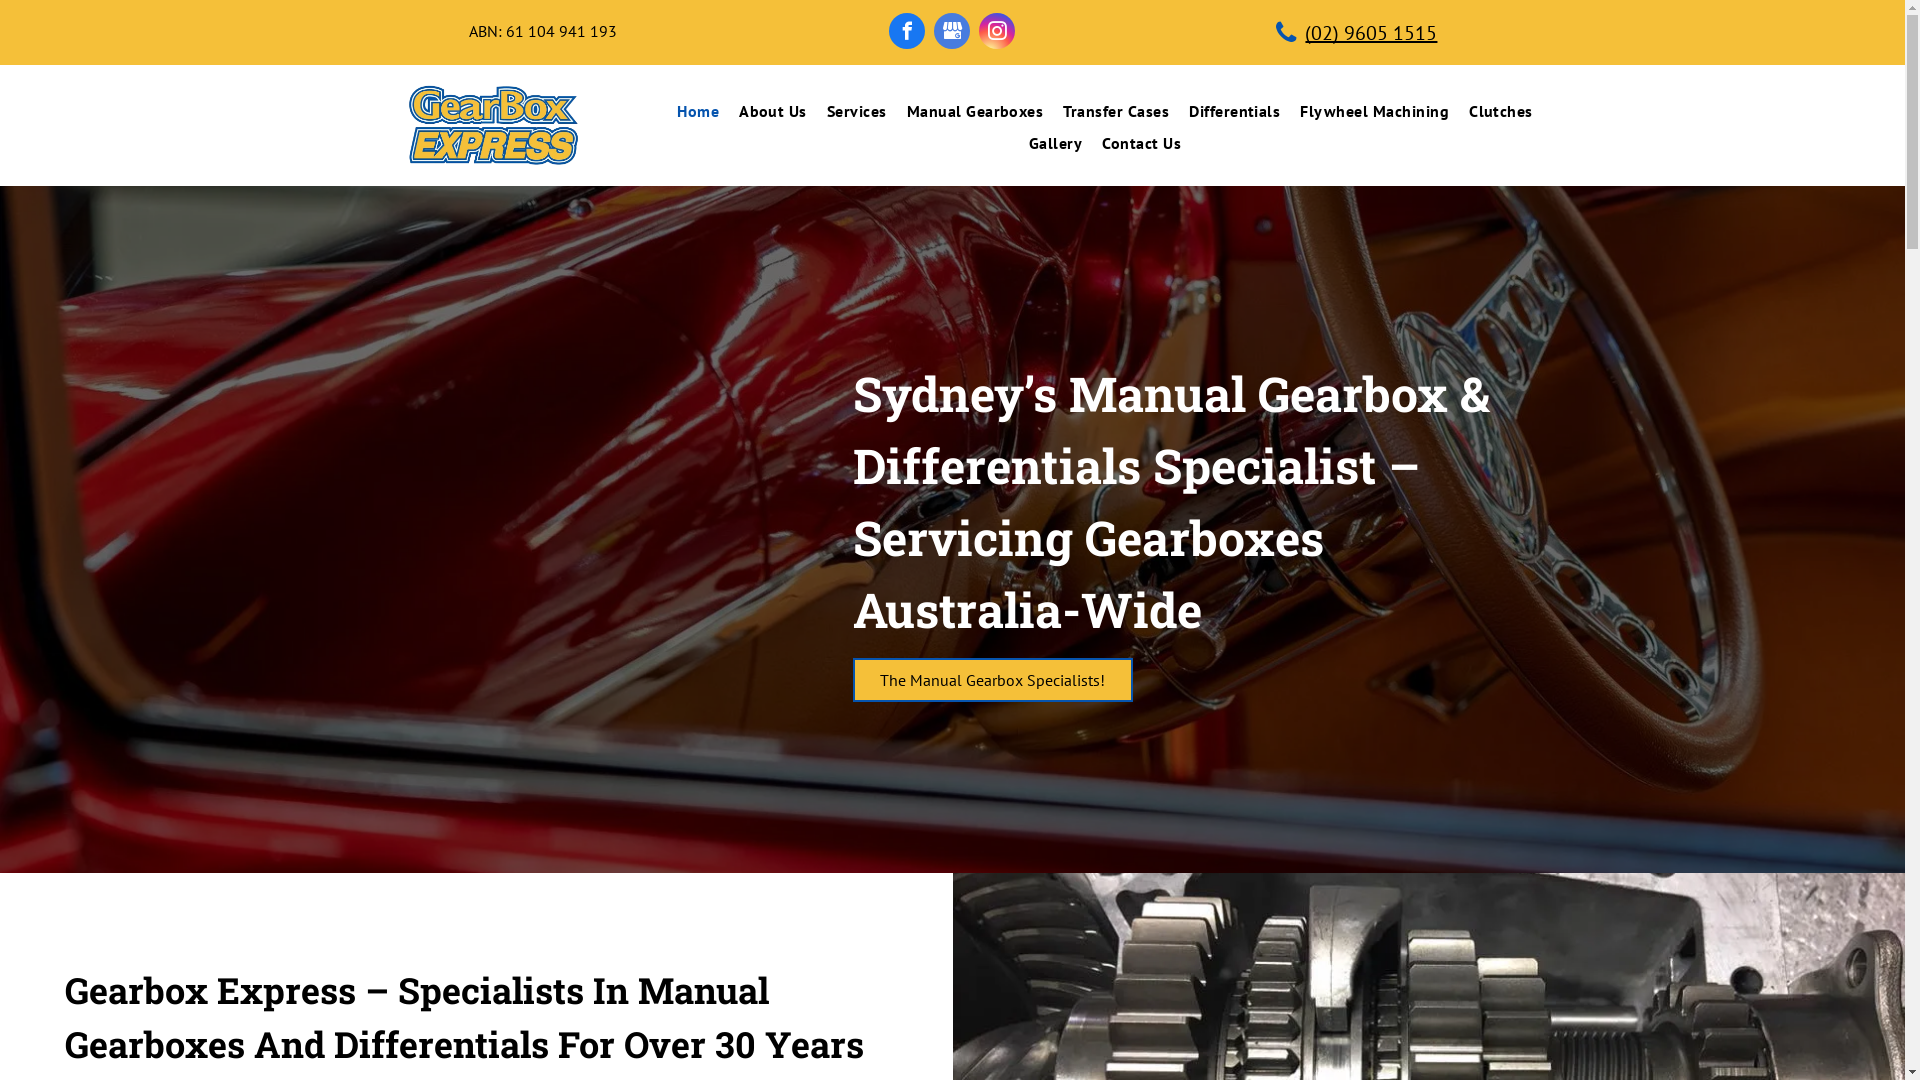  I want to click on Clutches, so click(1501, 111).